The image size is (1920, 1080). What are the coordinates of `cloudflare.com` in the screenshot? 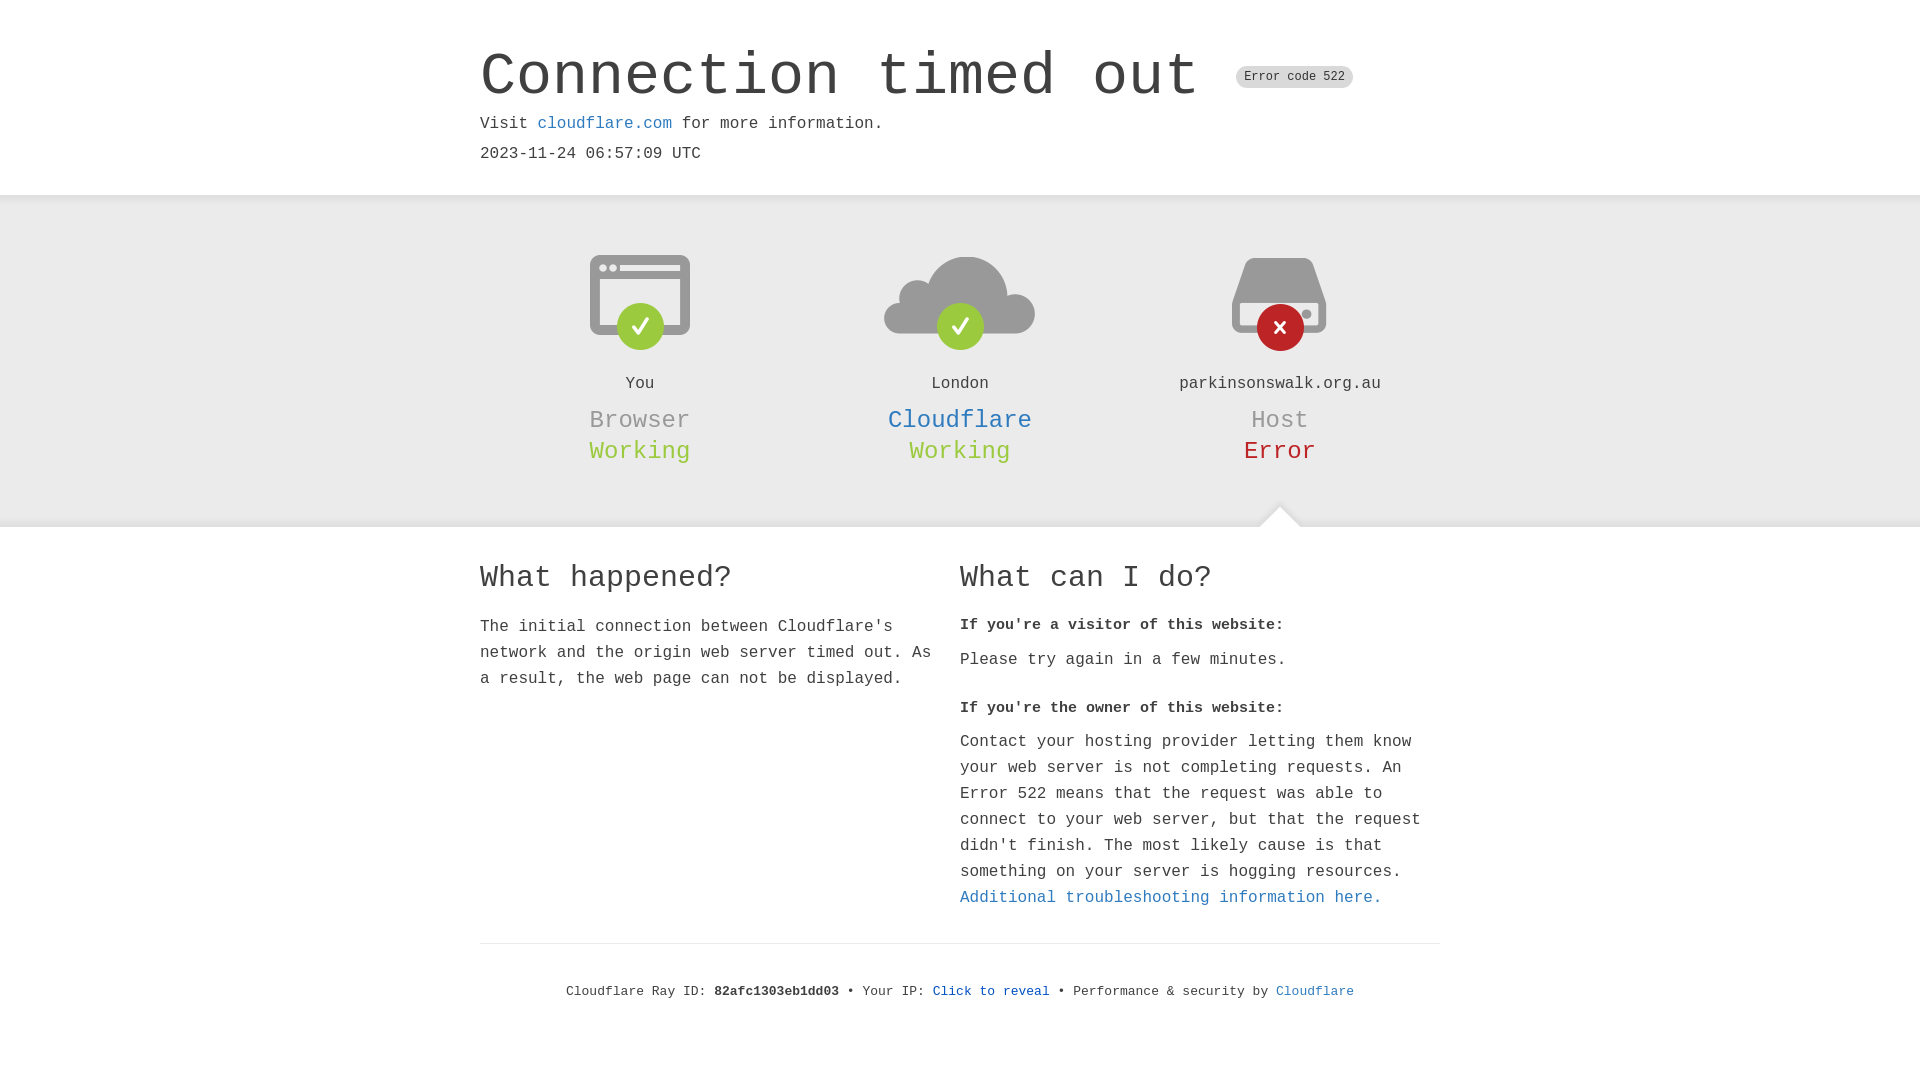 It's located at (605, 124).